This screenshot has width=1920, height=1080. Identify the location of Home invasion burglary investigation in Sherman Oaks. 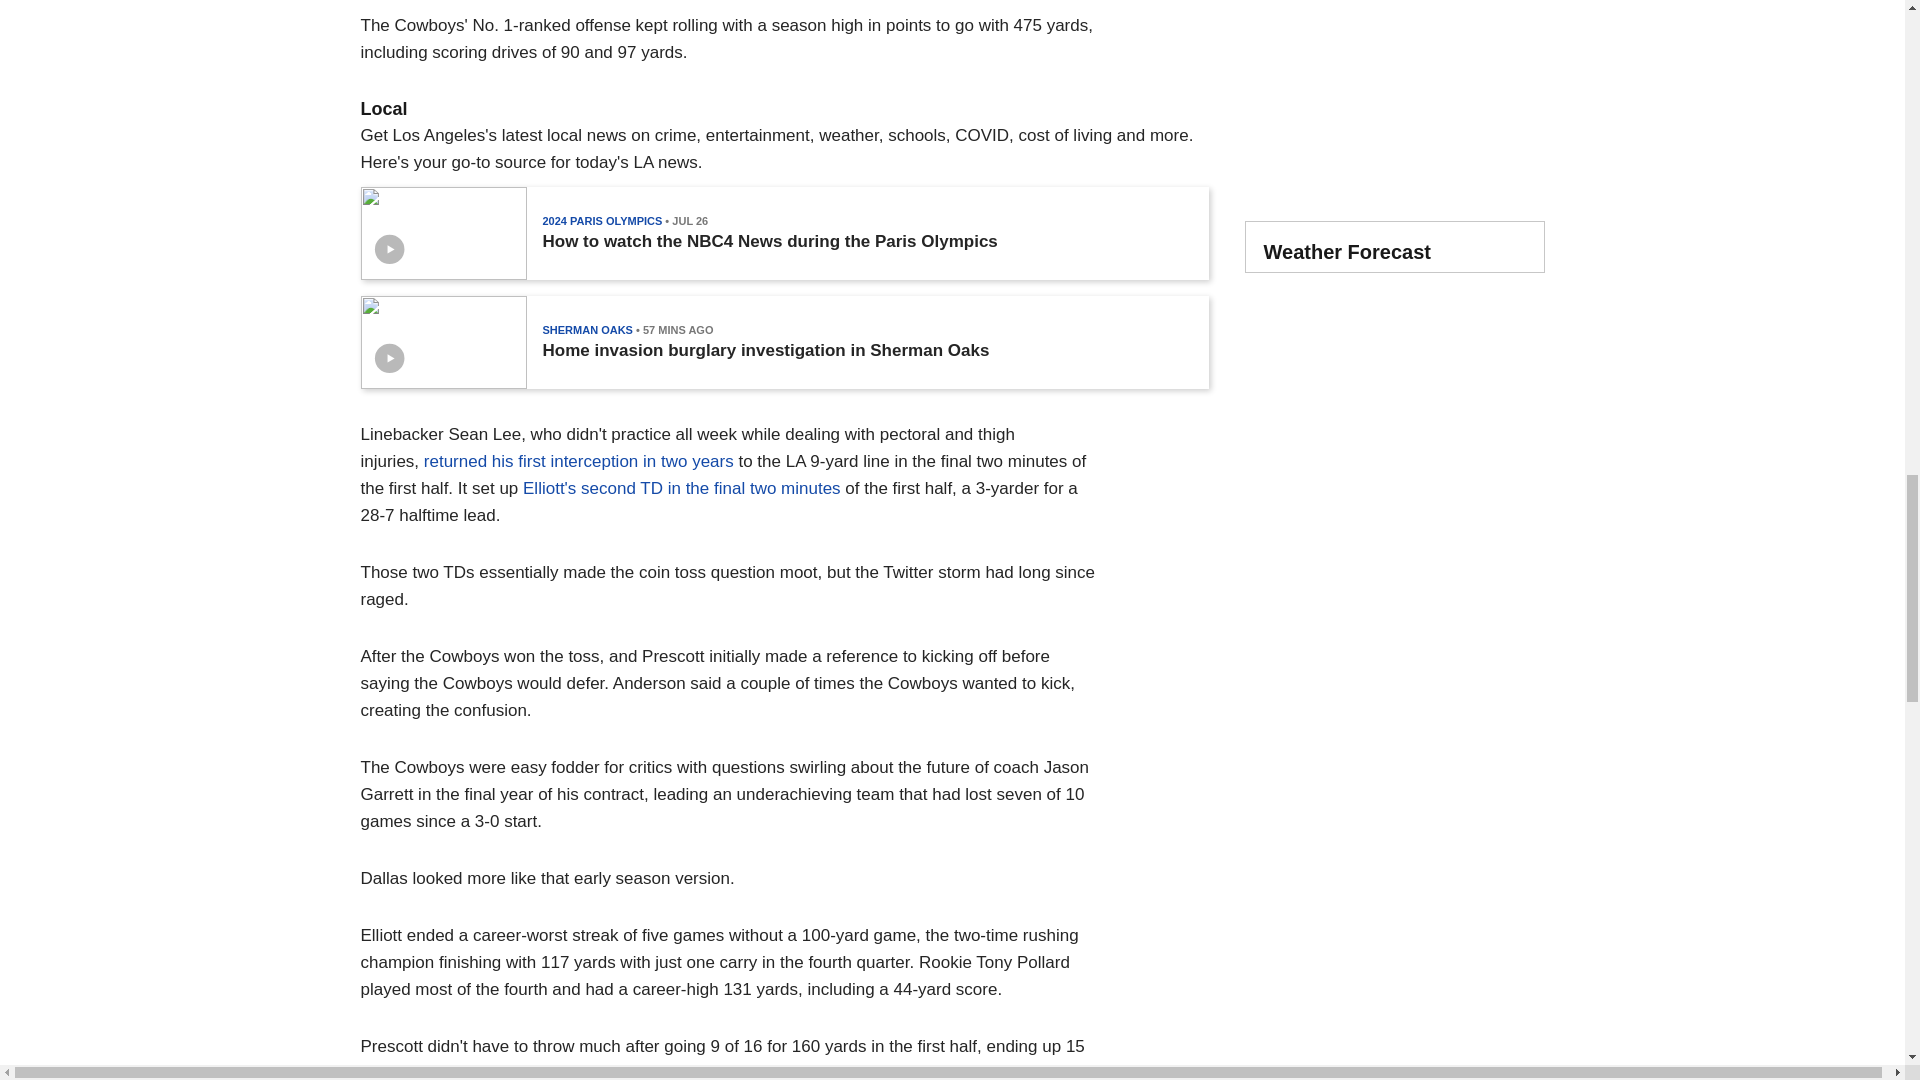
(764, 350).